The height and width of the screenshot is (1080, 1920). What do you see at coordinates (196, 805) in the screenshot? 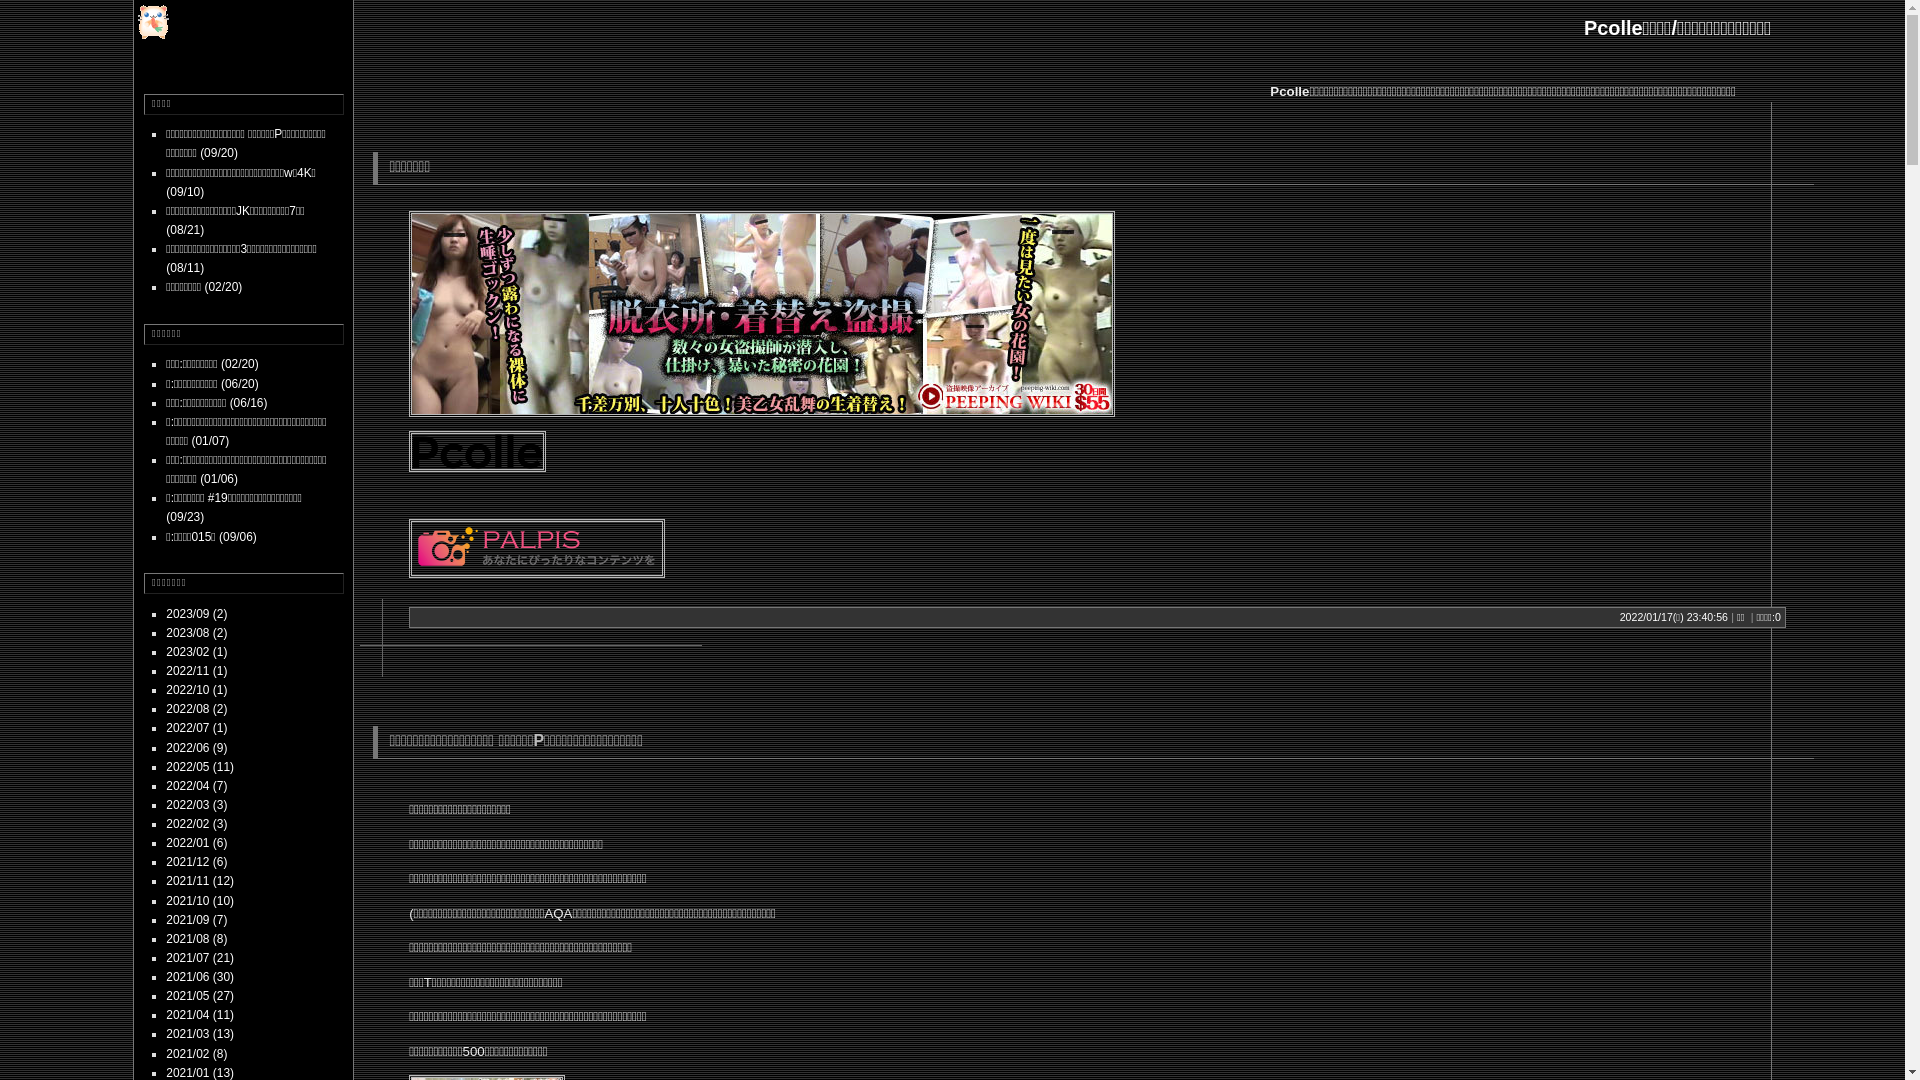
I see `2022/03 (3)` at bounding box center [196, 805].